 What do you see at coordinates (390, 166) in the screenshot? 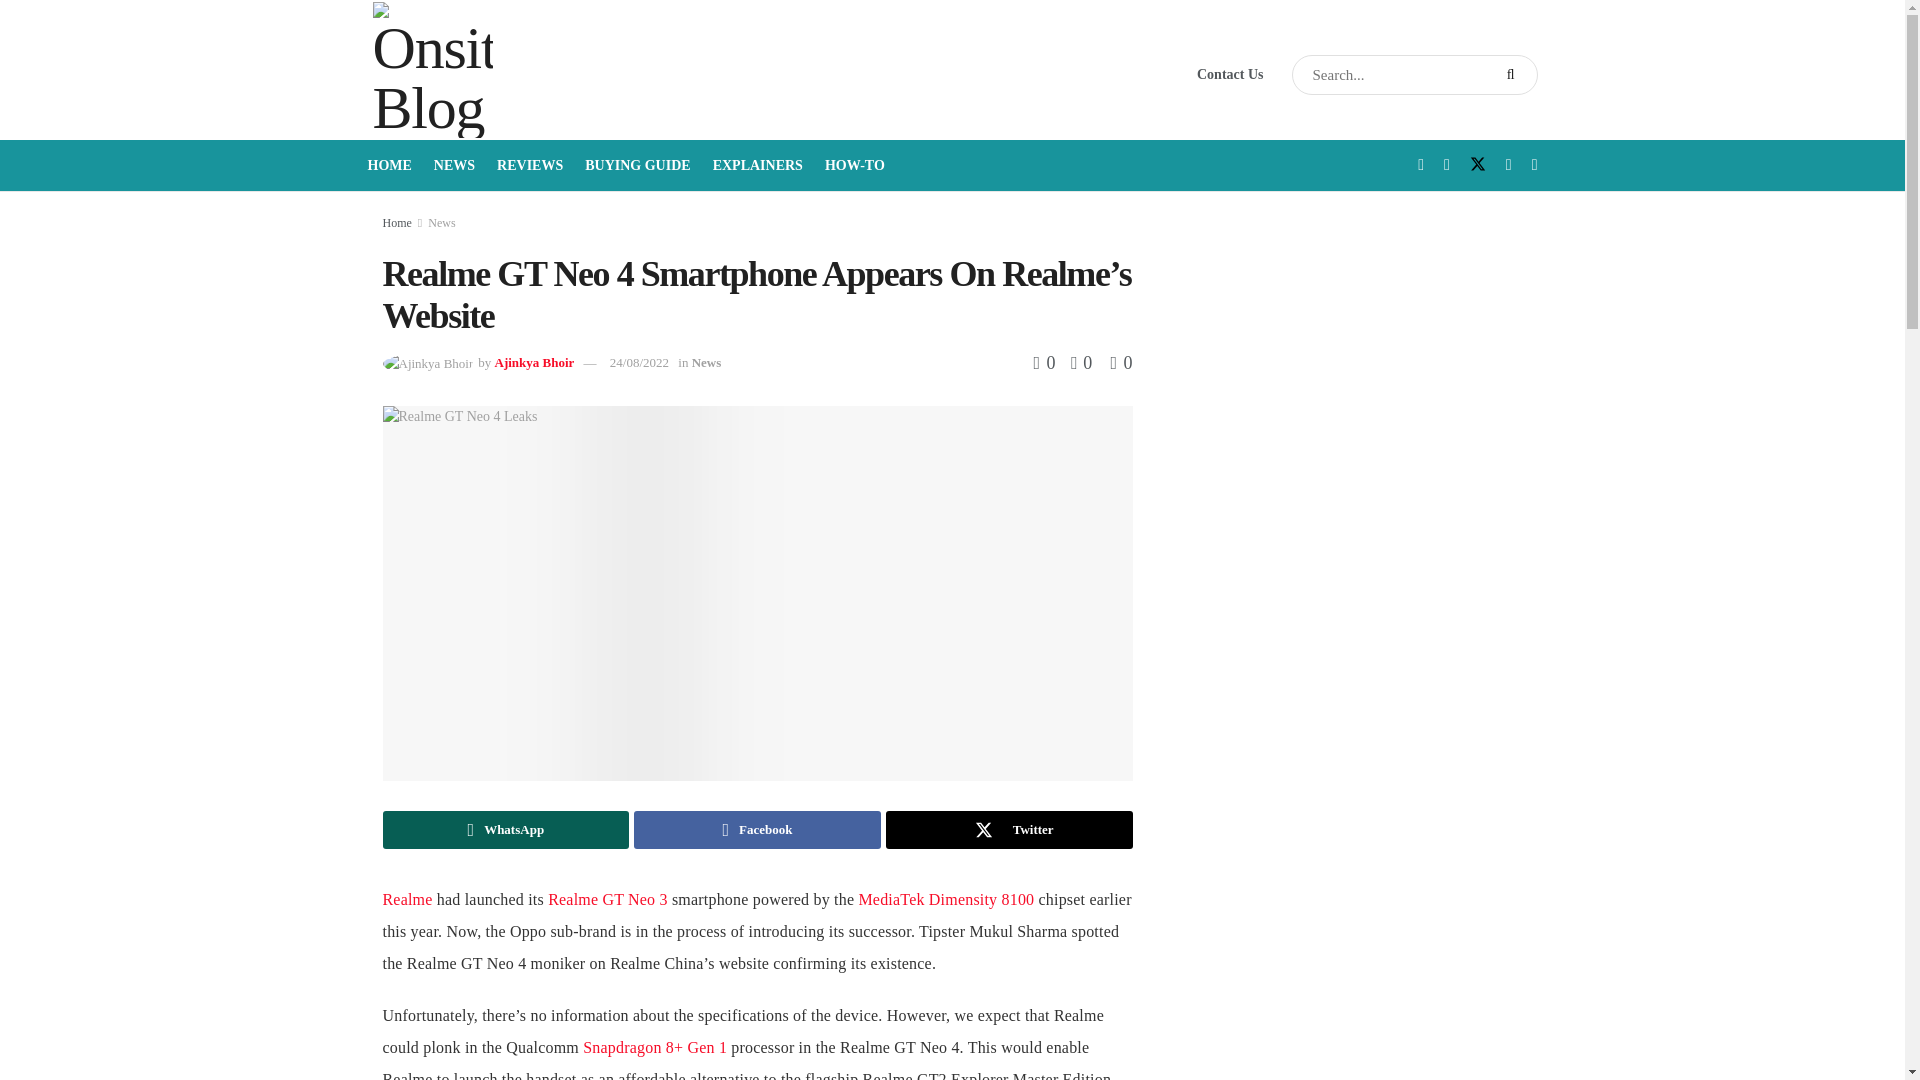
I see `HOME` at bounding box center [390, 166].